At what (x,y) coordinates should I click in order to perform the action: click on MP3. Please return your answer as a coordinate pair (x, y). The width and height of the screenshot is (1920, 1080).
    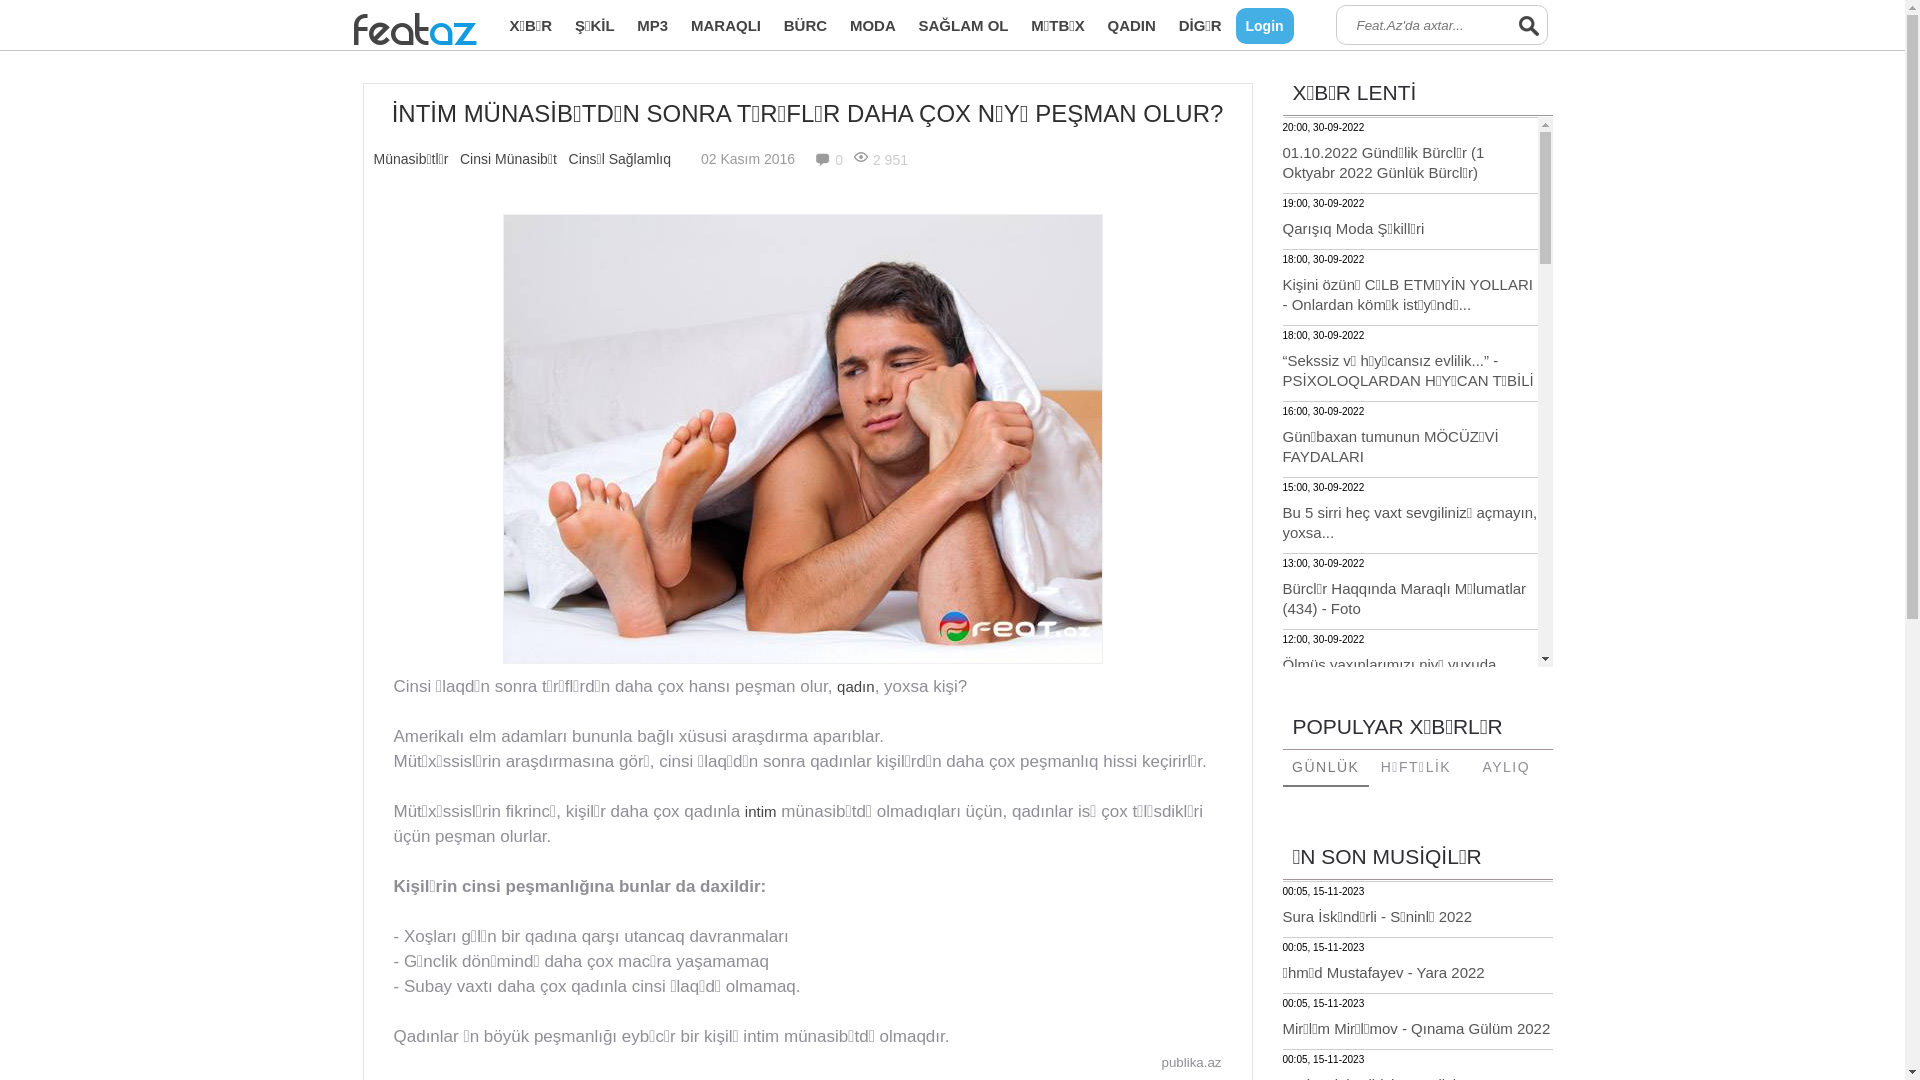
    Looking at the image, I should click on (652, 26).